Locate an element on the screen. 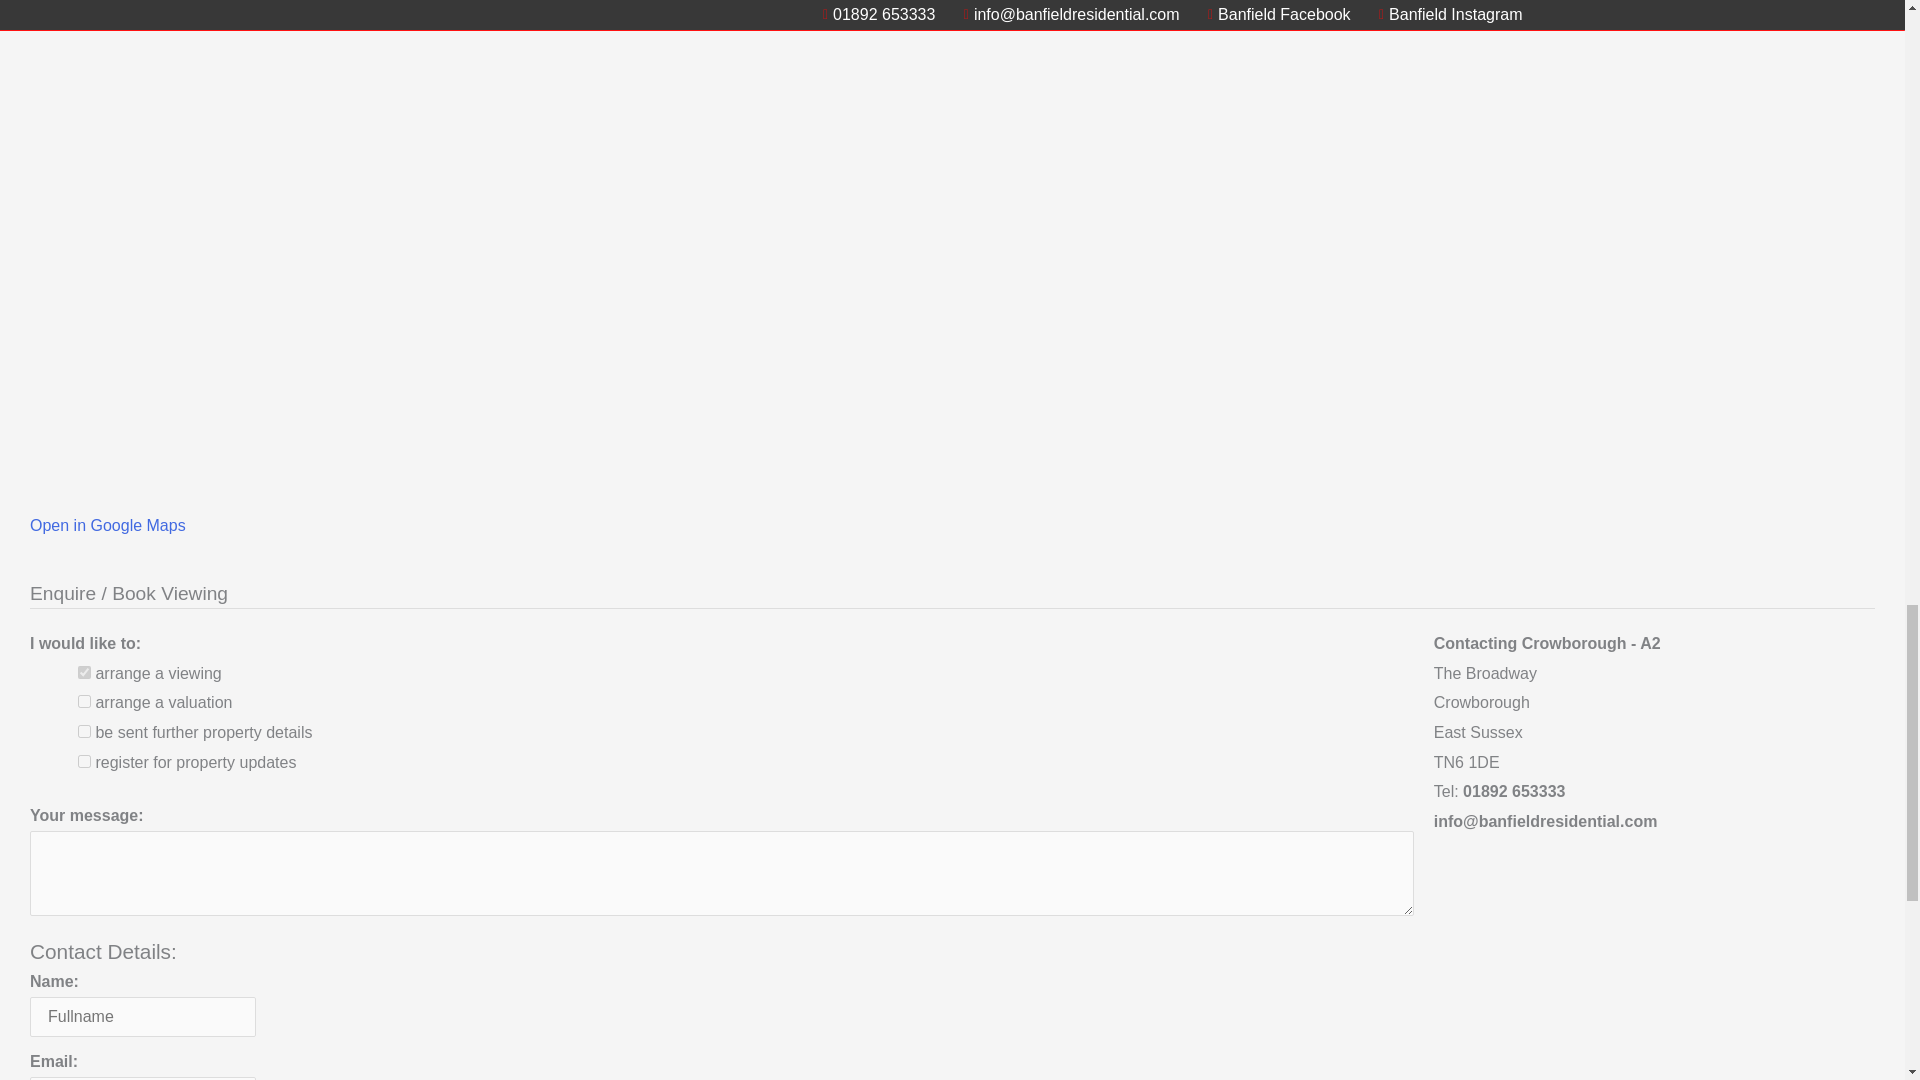  true is located at coordinates (84, 702).